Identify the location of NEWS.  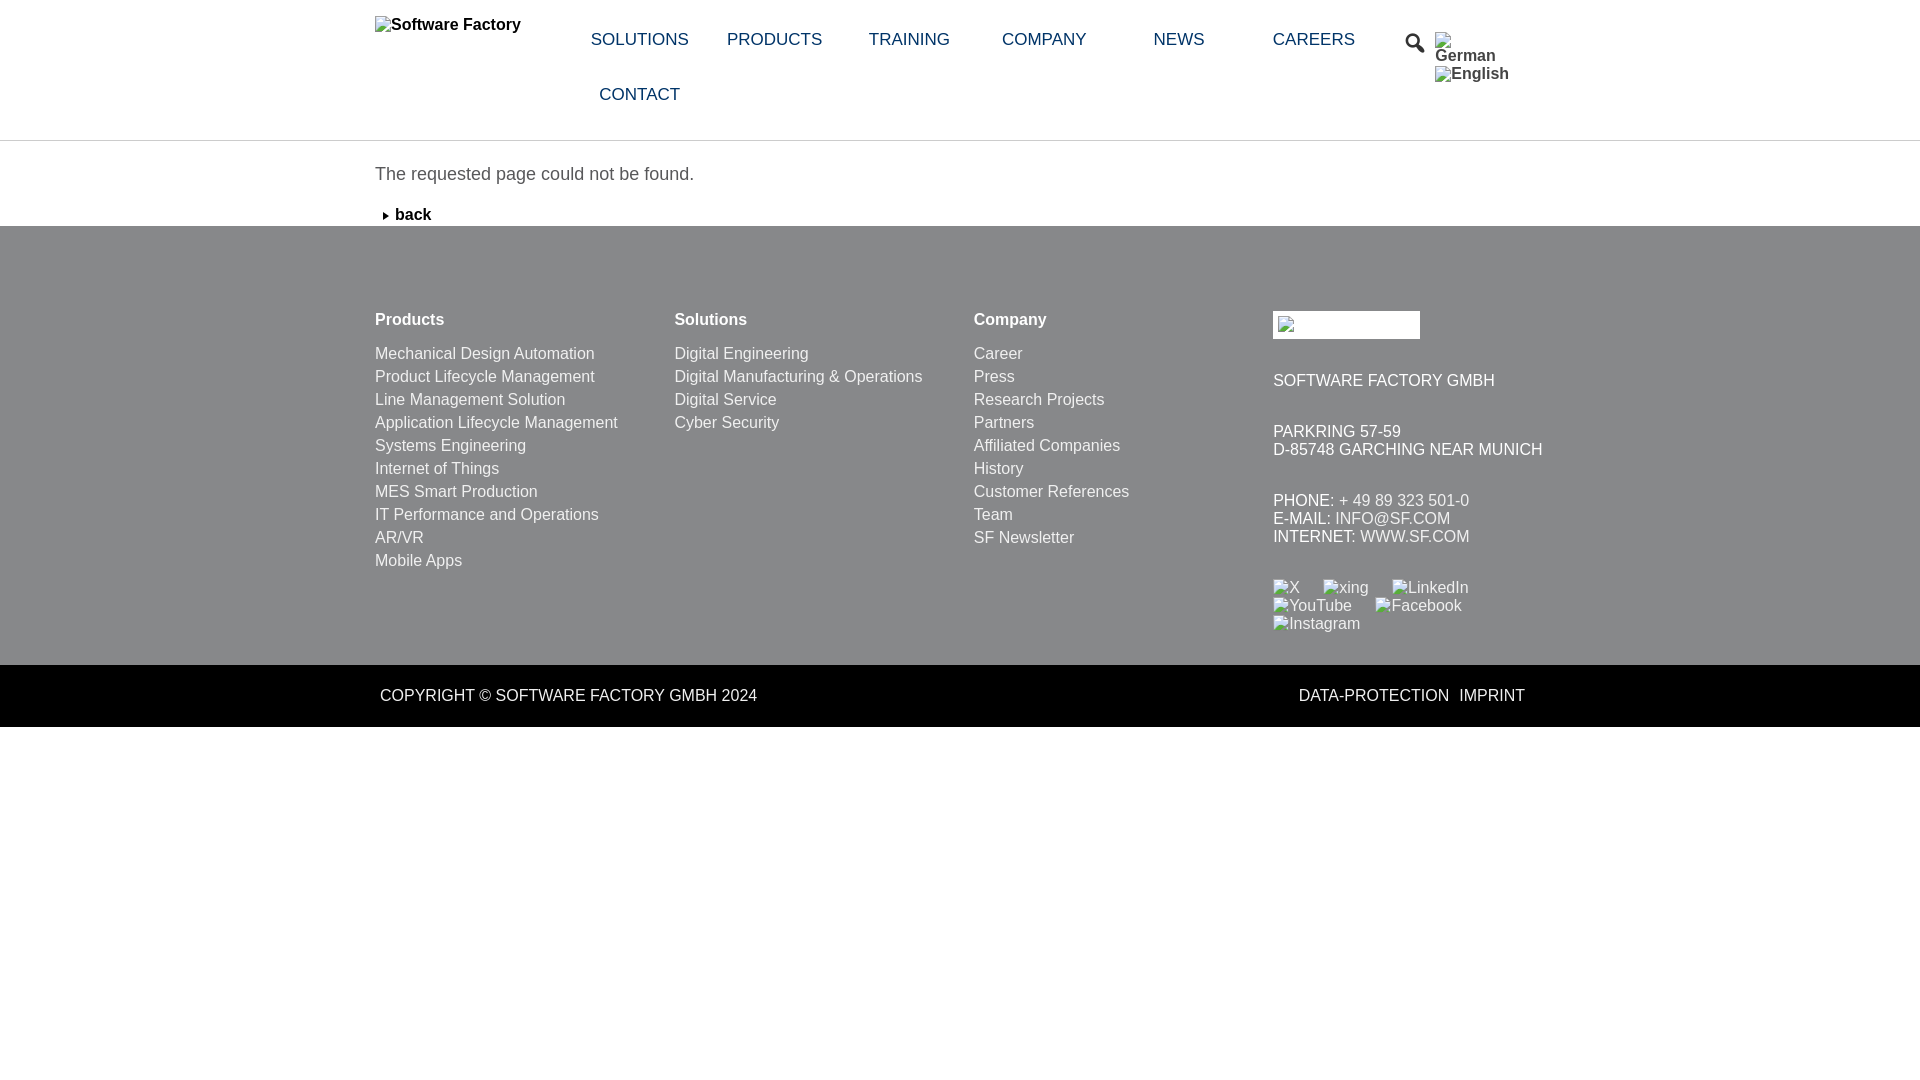
(1180, 40).